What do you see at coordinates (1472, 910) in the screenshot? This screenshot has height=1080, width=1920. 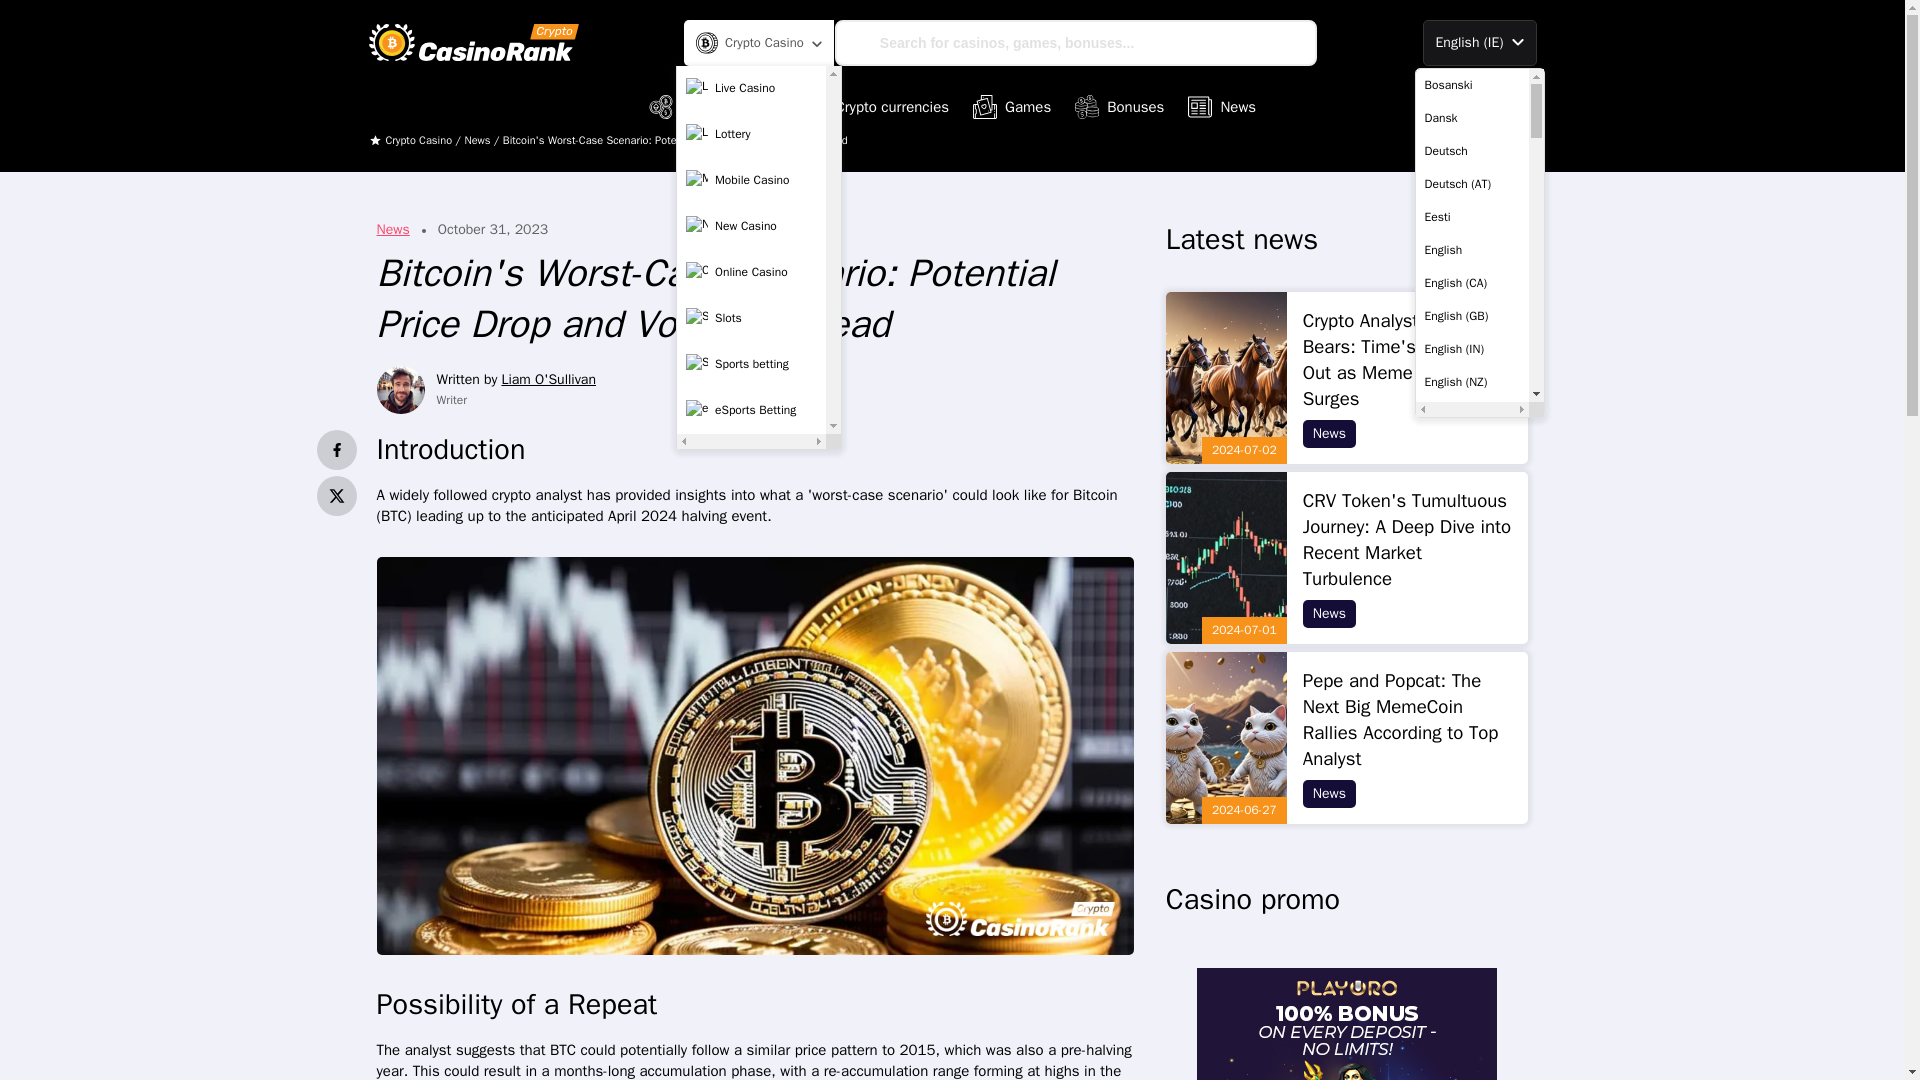 I see `Indonesia` at bounding box center [1472, 910].